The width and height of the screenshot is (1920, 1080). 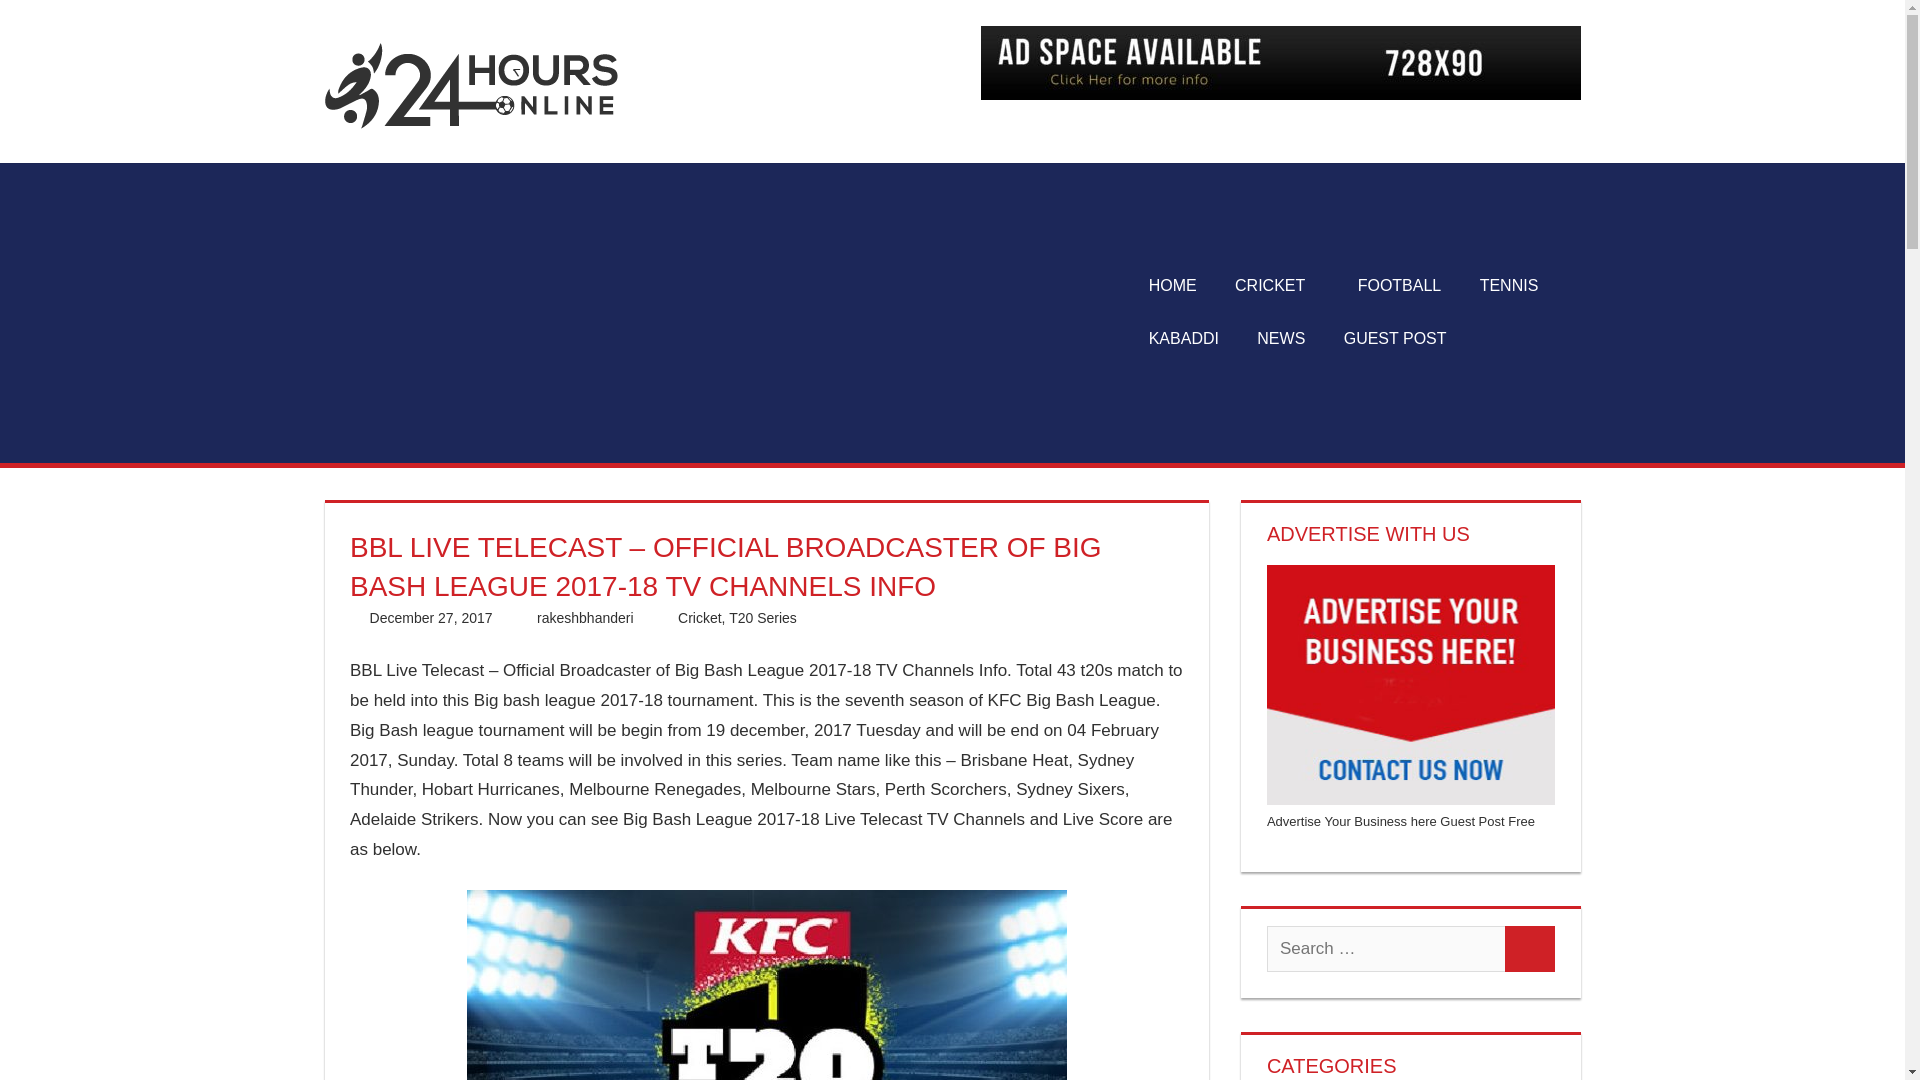 What do you see at coordinates (1281, 339) in the screenshot?
I see `NEWS` at bounding box center [1281, 339].